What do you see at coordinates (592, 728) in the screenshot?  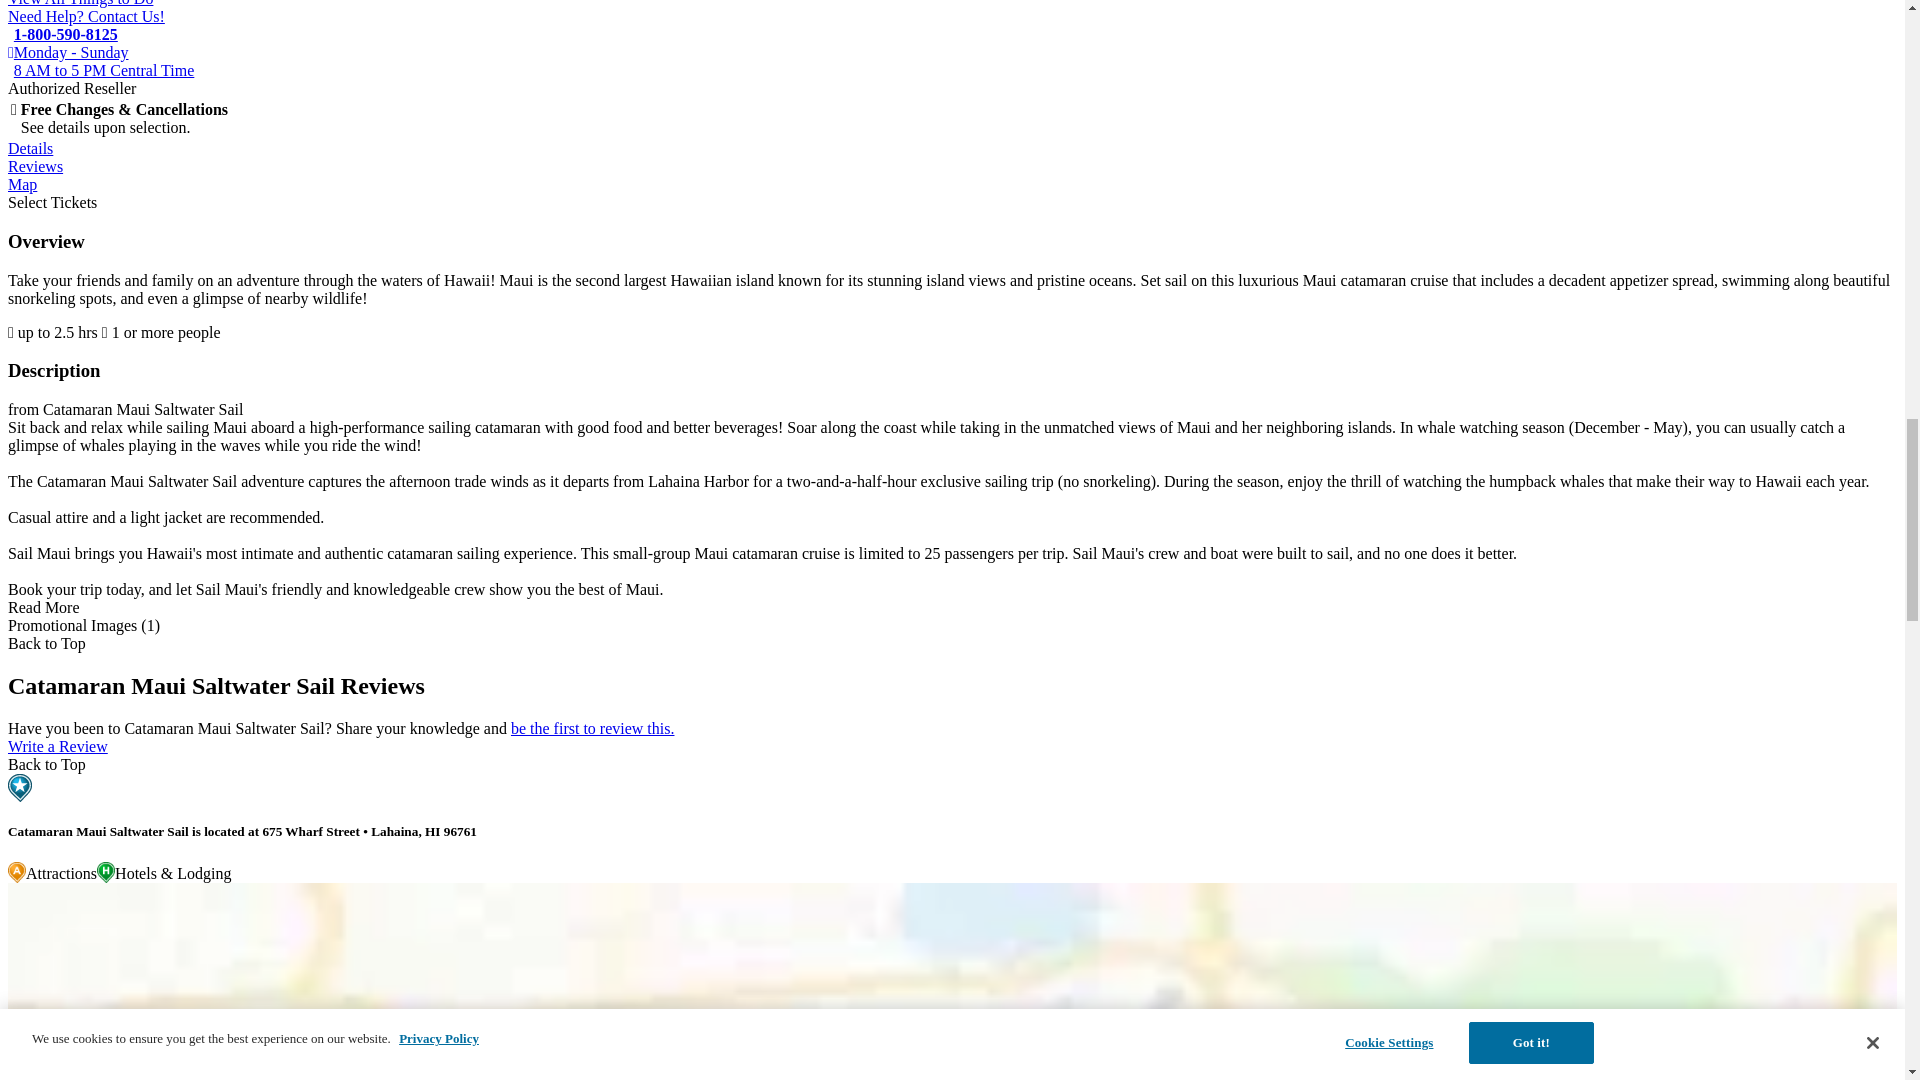 I see `be the first to review this.` at bounding box center [592, 728].